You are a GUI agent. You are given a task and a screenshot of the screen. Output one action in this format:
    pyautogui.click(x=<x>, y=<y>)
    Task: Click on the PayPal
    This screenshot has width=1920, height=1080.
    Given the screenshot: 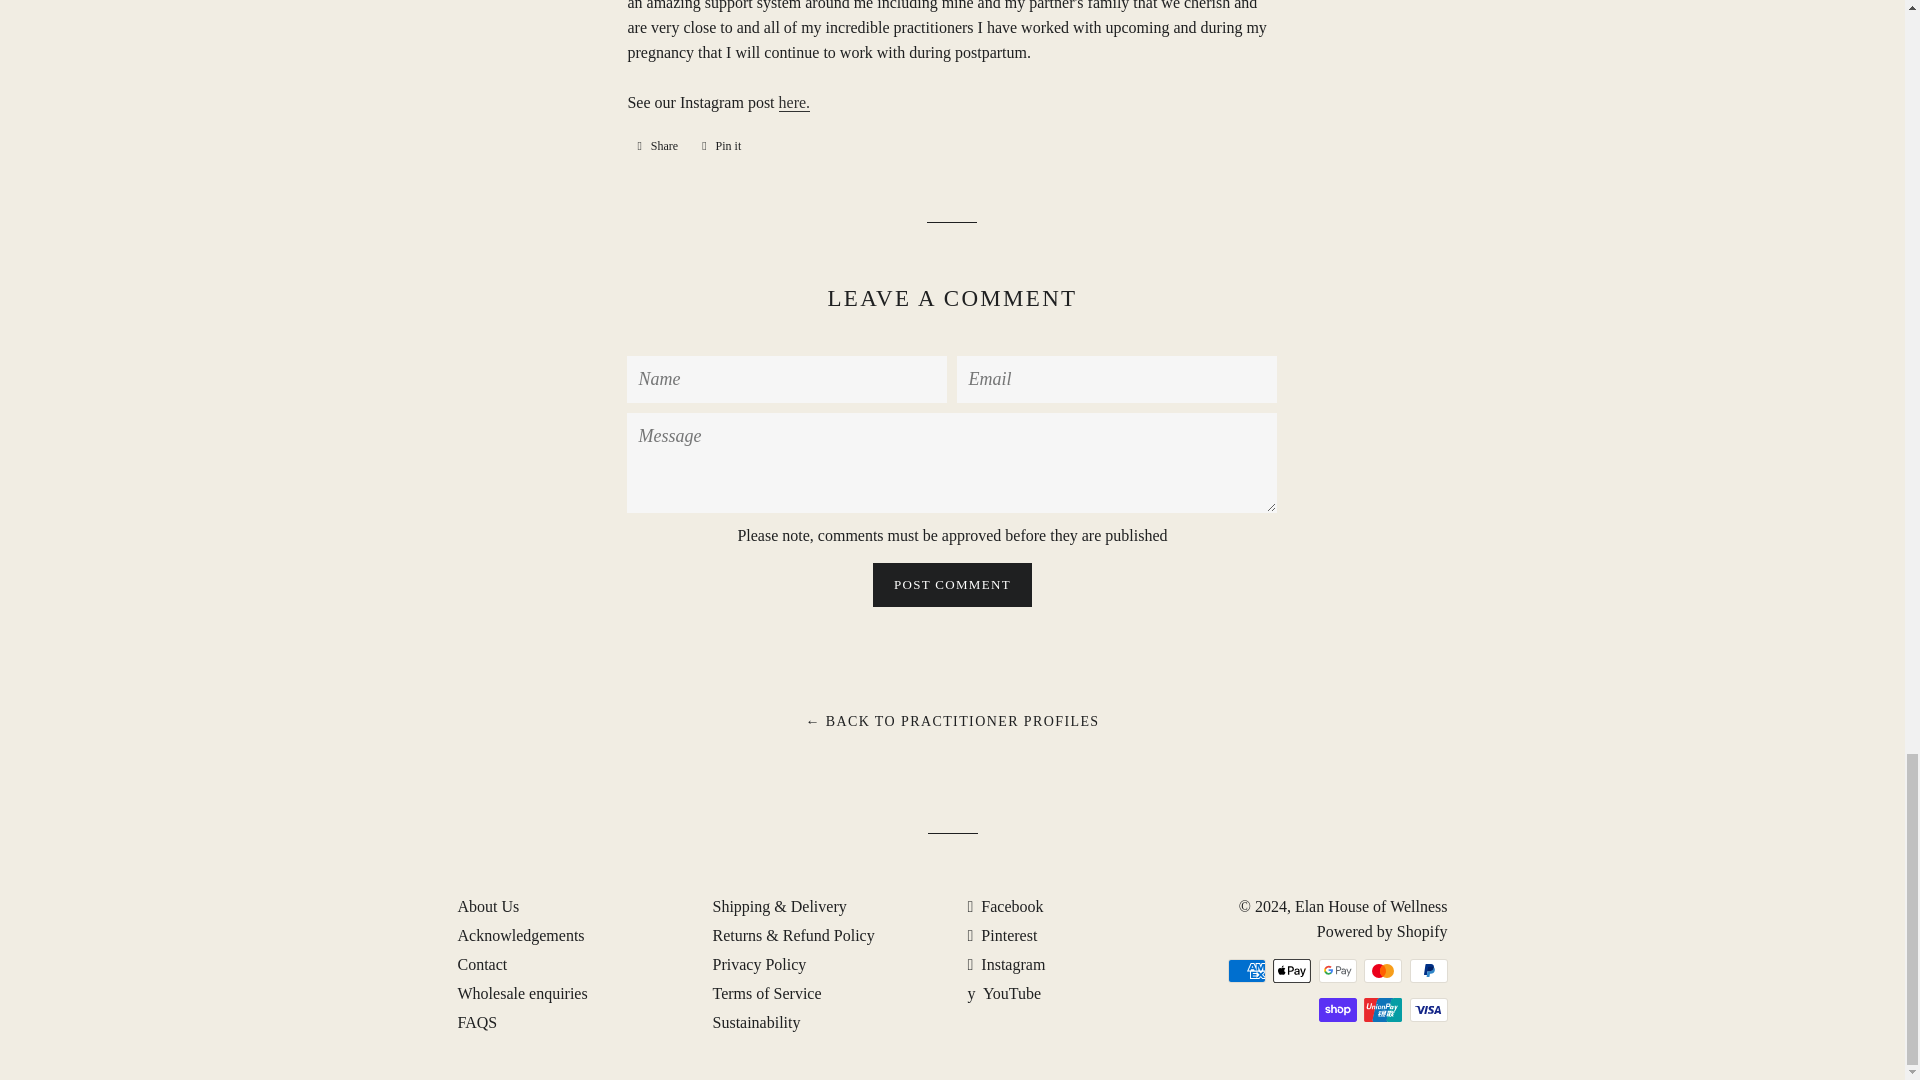 What is the action you would take?
    pyautogui.click(x=1428, y=970)
    